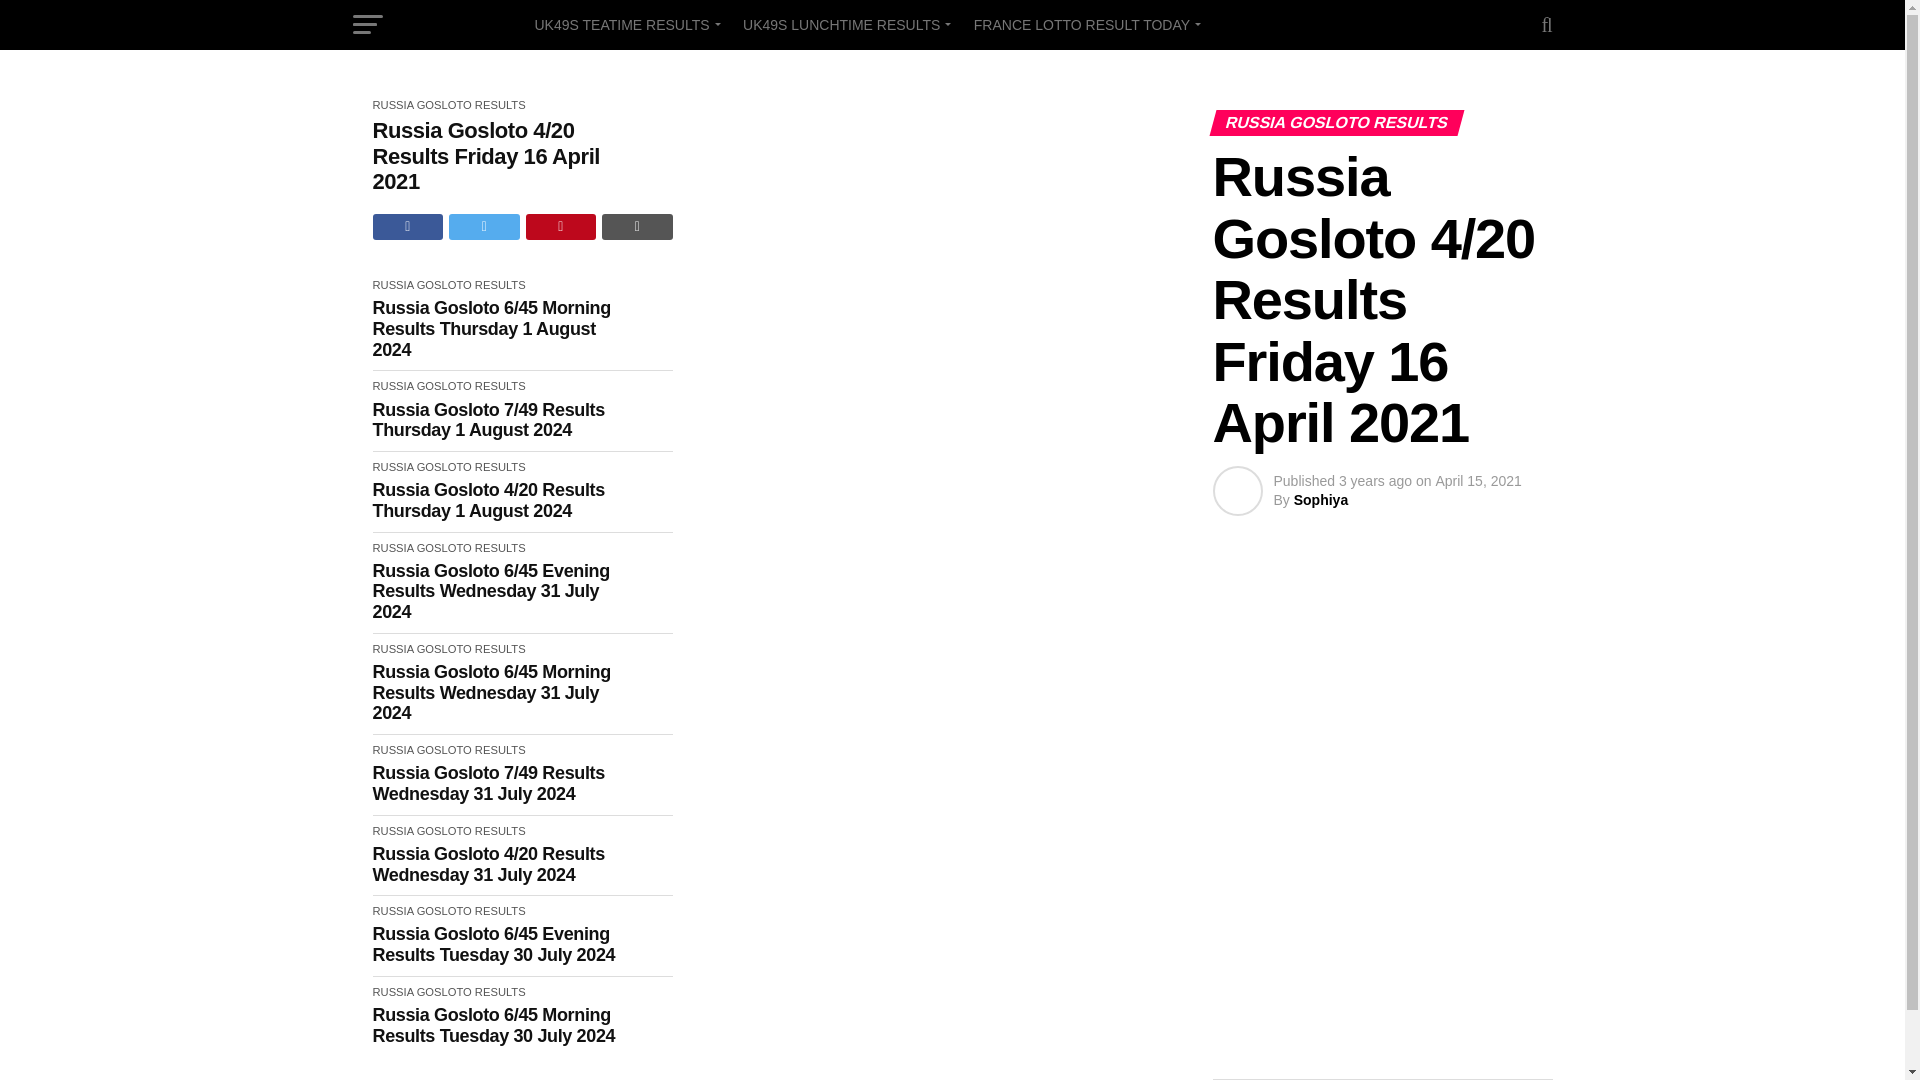  I want to click on UK49S TEATIME RESULTS, so click(624, 24).